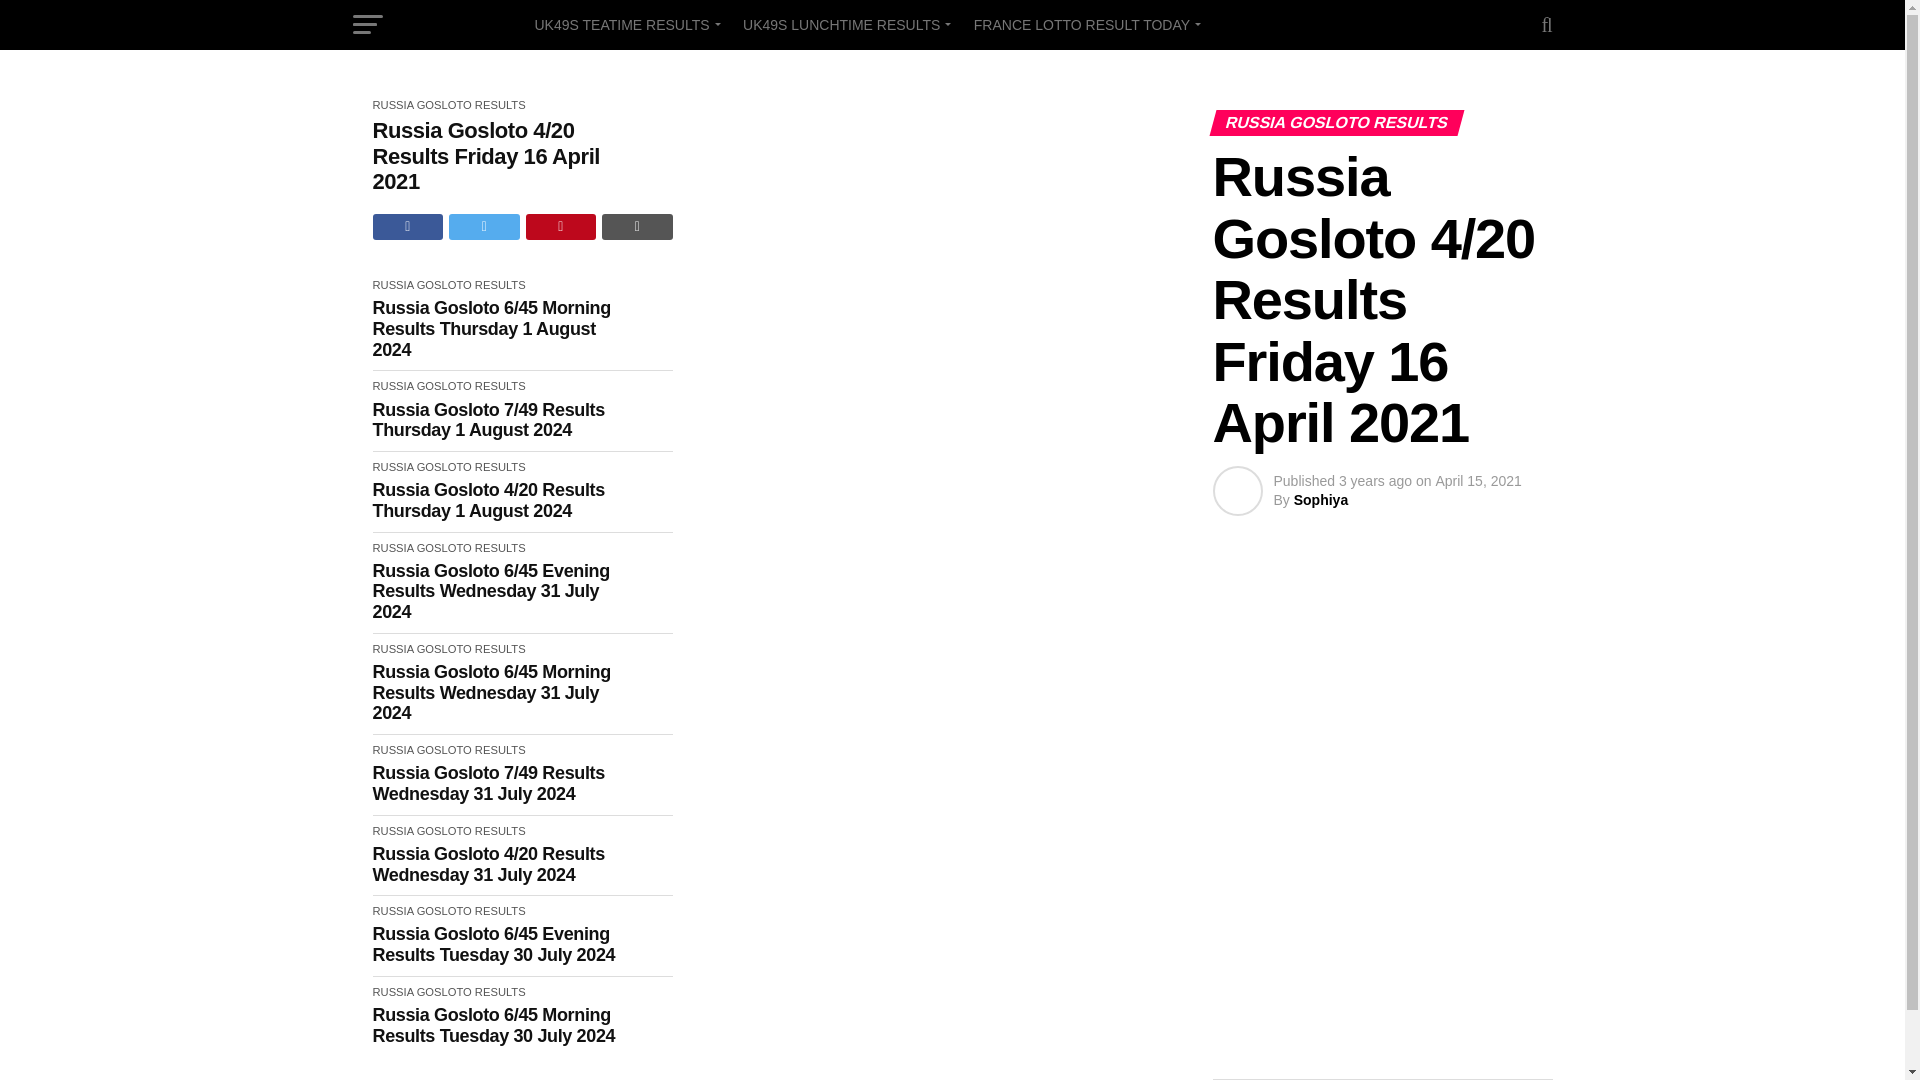  I want to click on UK49S TEATIME RESULTS, so click(624, 24).